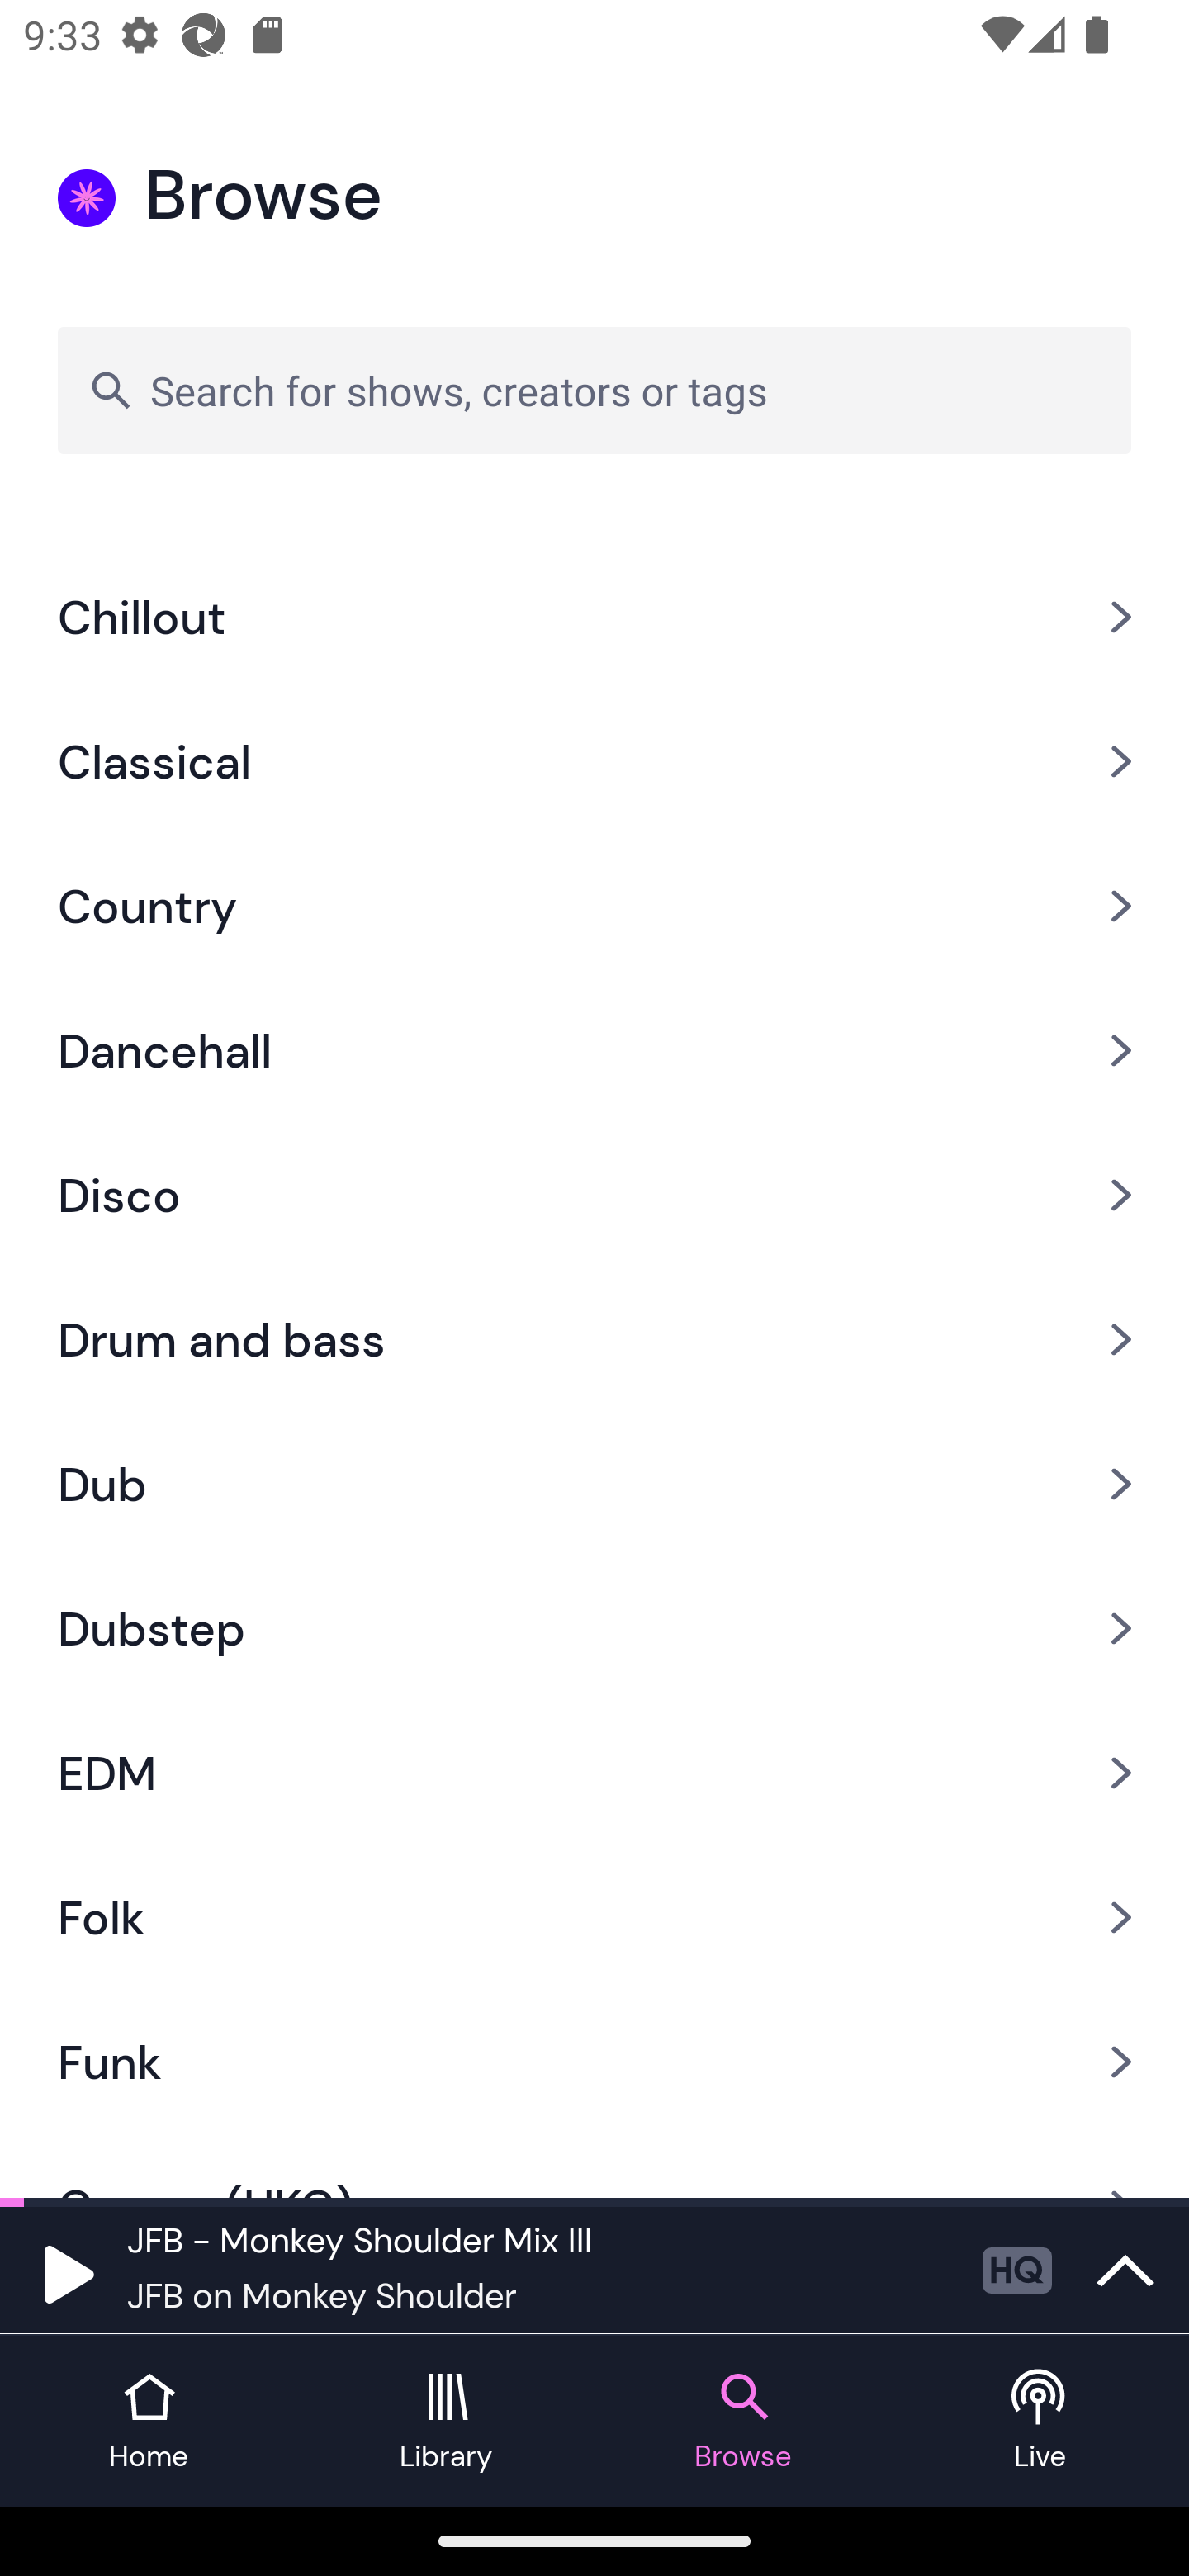  I want to click on Funk, so click(594, 2062).